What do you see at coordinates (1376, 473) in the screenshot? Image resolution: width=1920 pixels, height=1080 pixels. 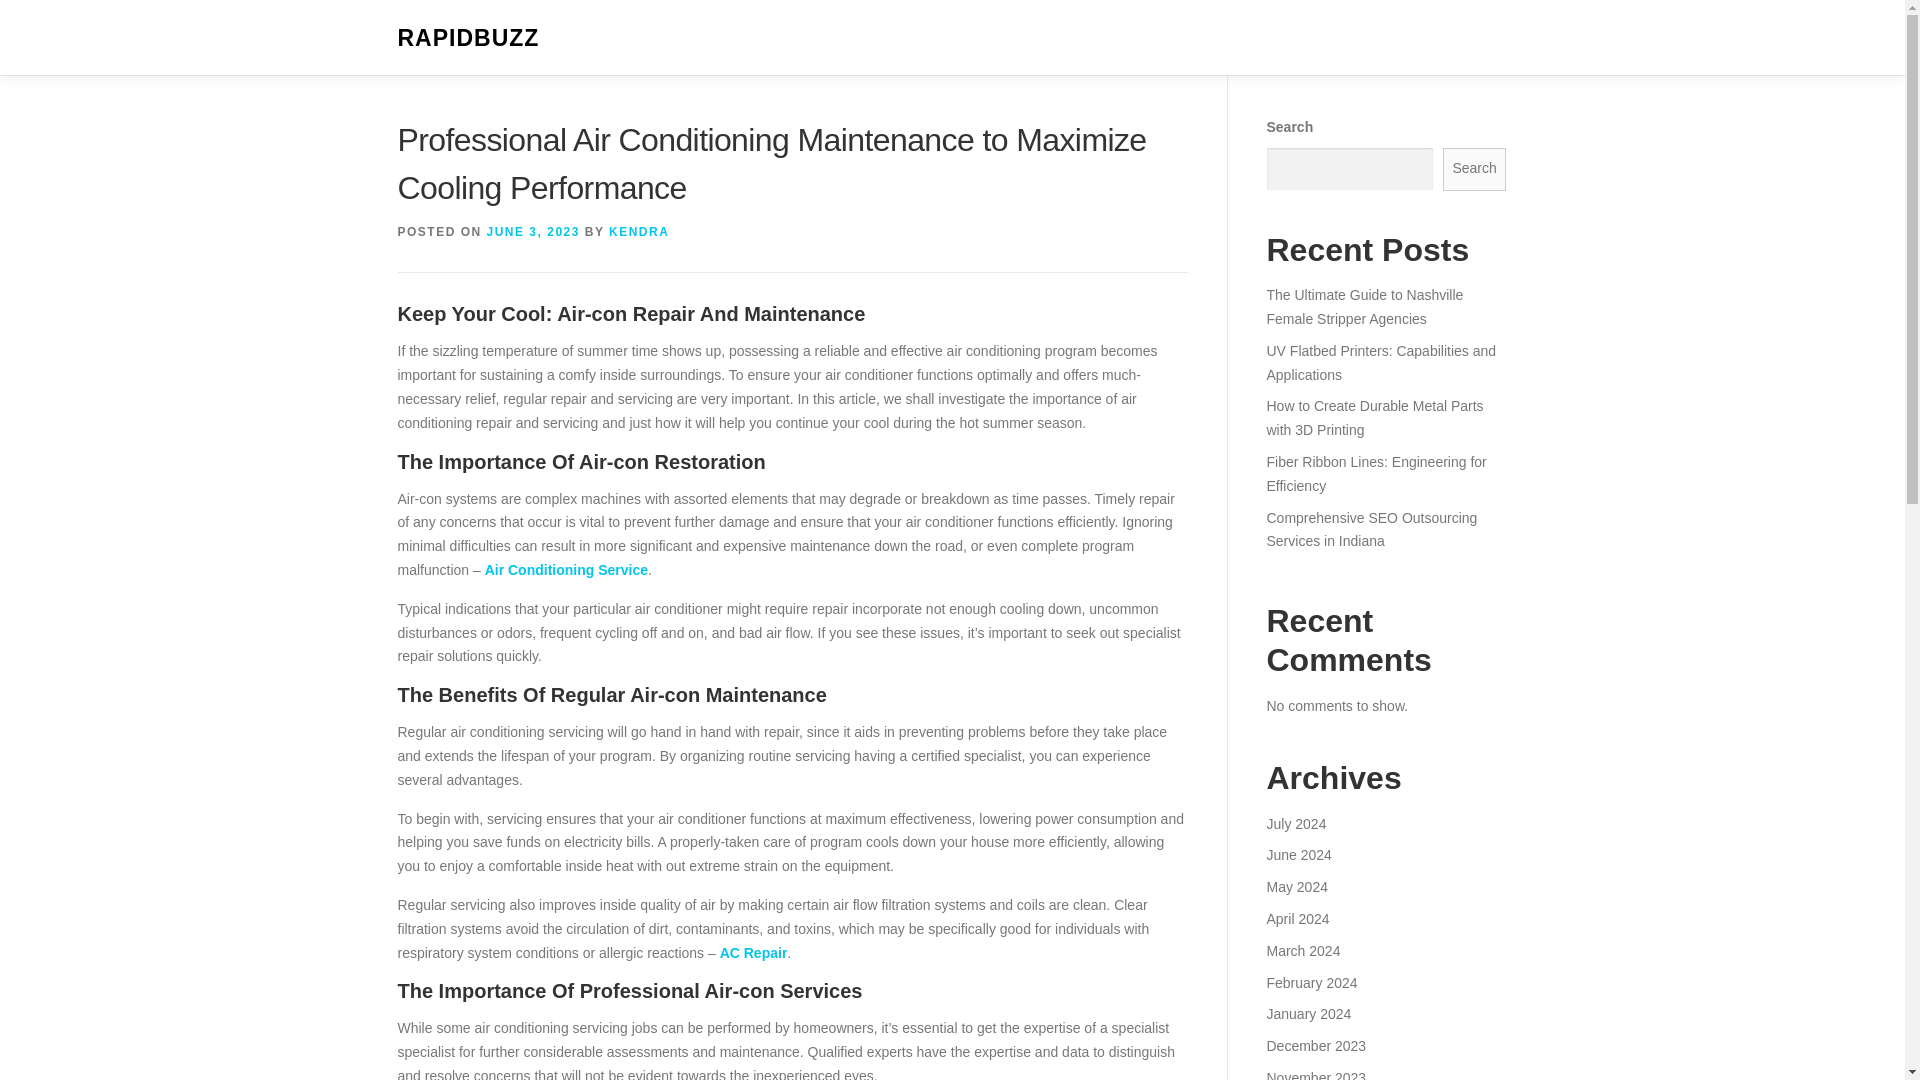 I see `Fiber Ribbon Lines: Engineering for Efficiency` at bounding box center [1376, 473].